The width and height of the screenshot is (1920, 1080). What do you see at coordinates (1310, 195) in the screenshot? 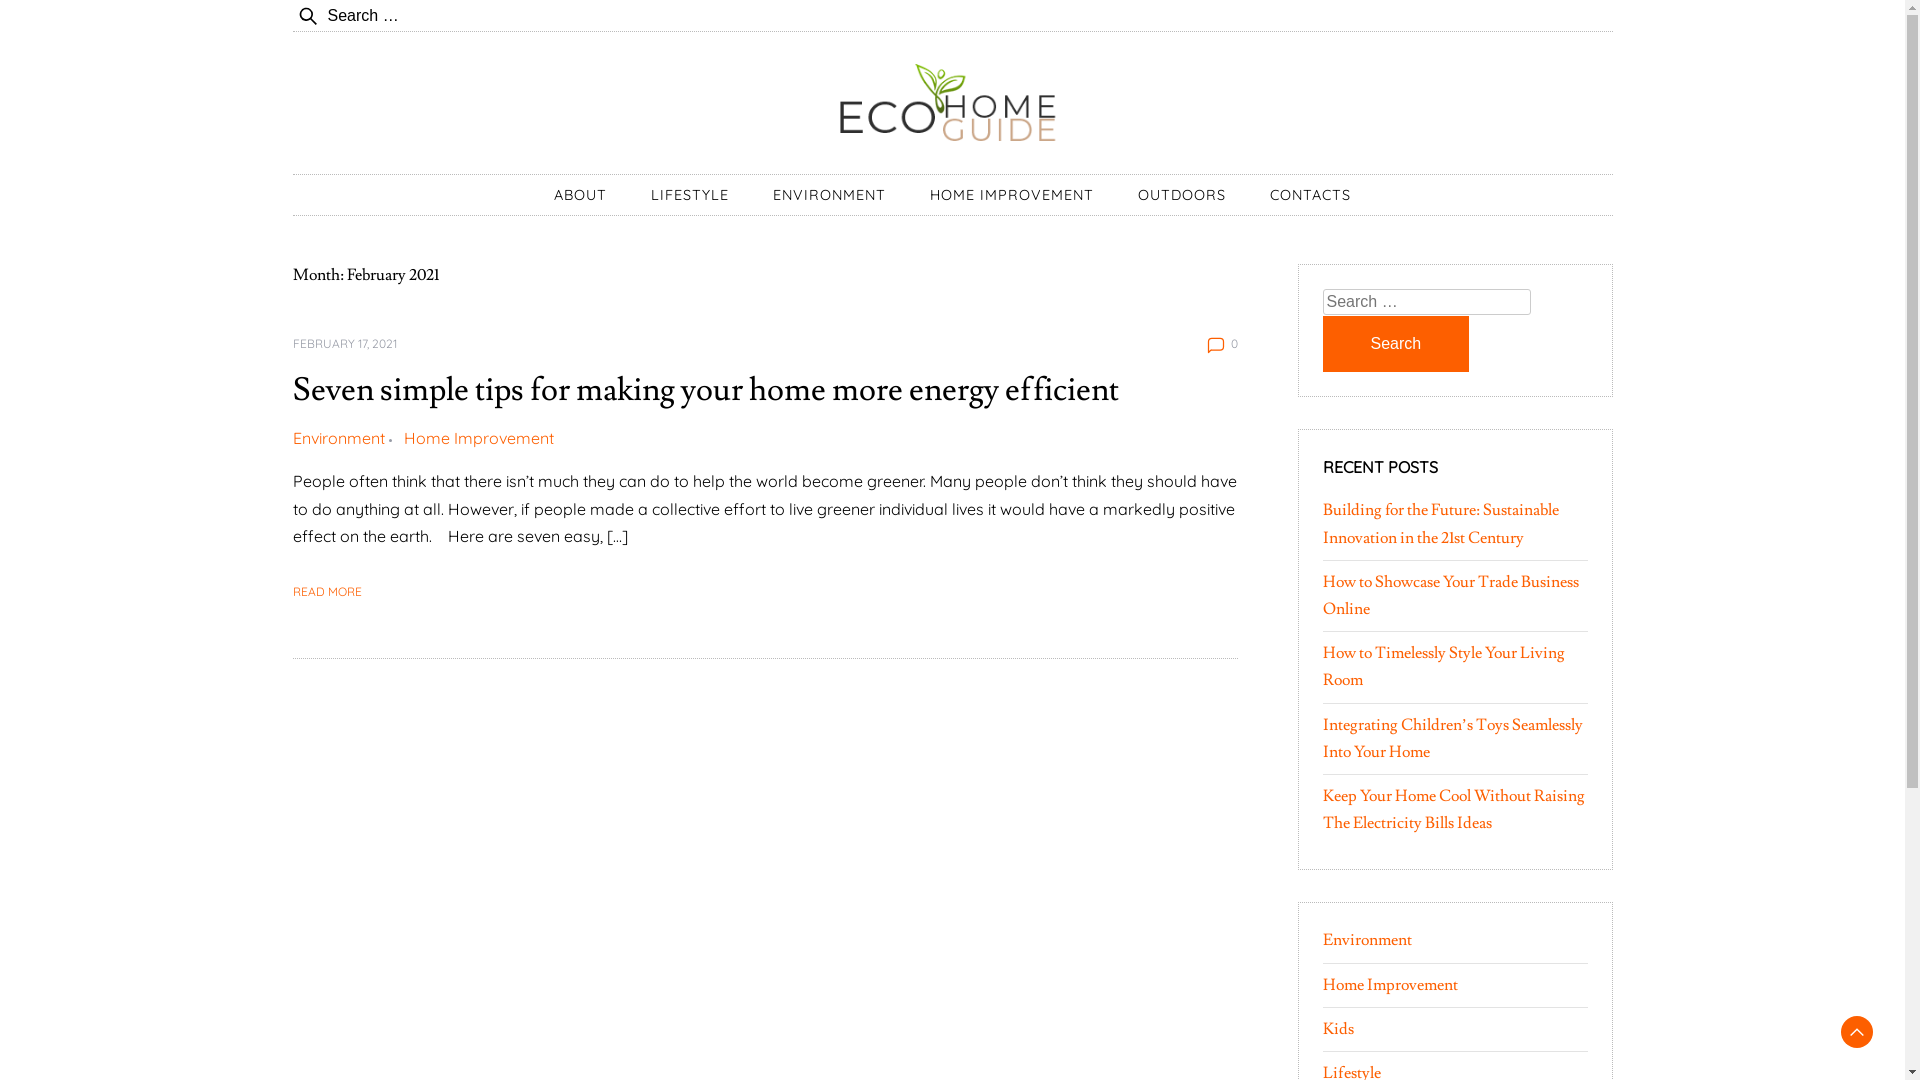
I see `CONTACTS` at bounding box center [1310, 195].